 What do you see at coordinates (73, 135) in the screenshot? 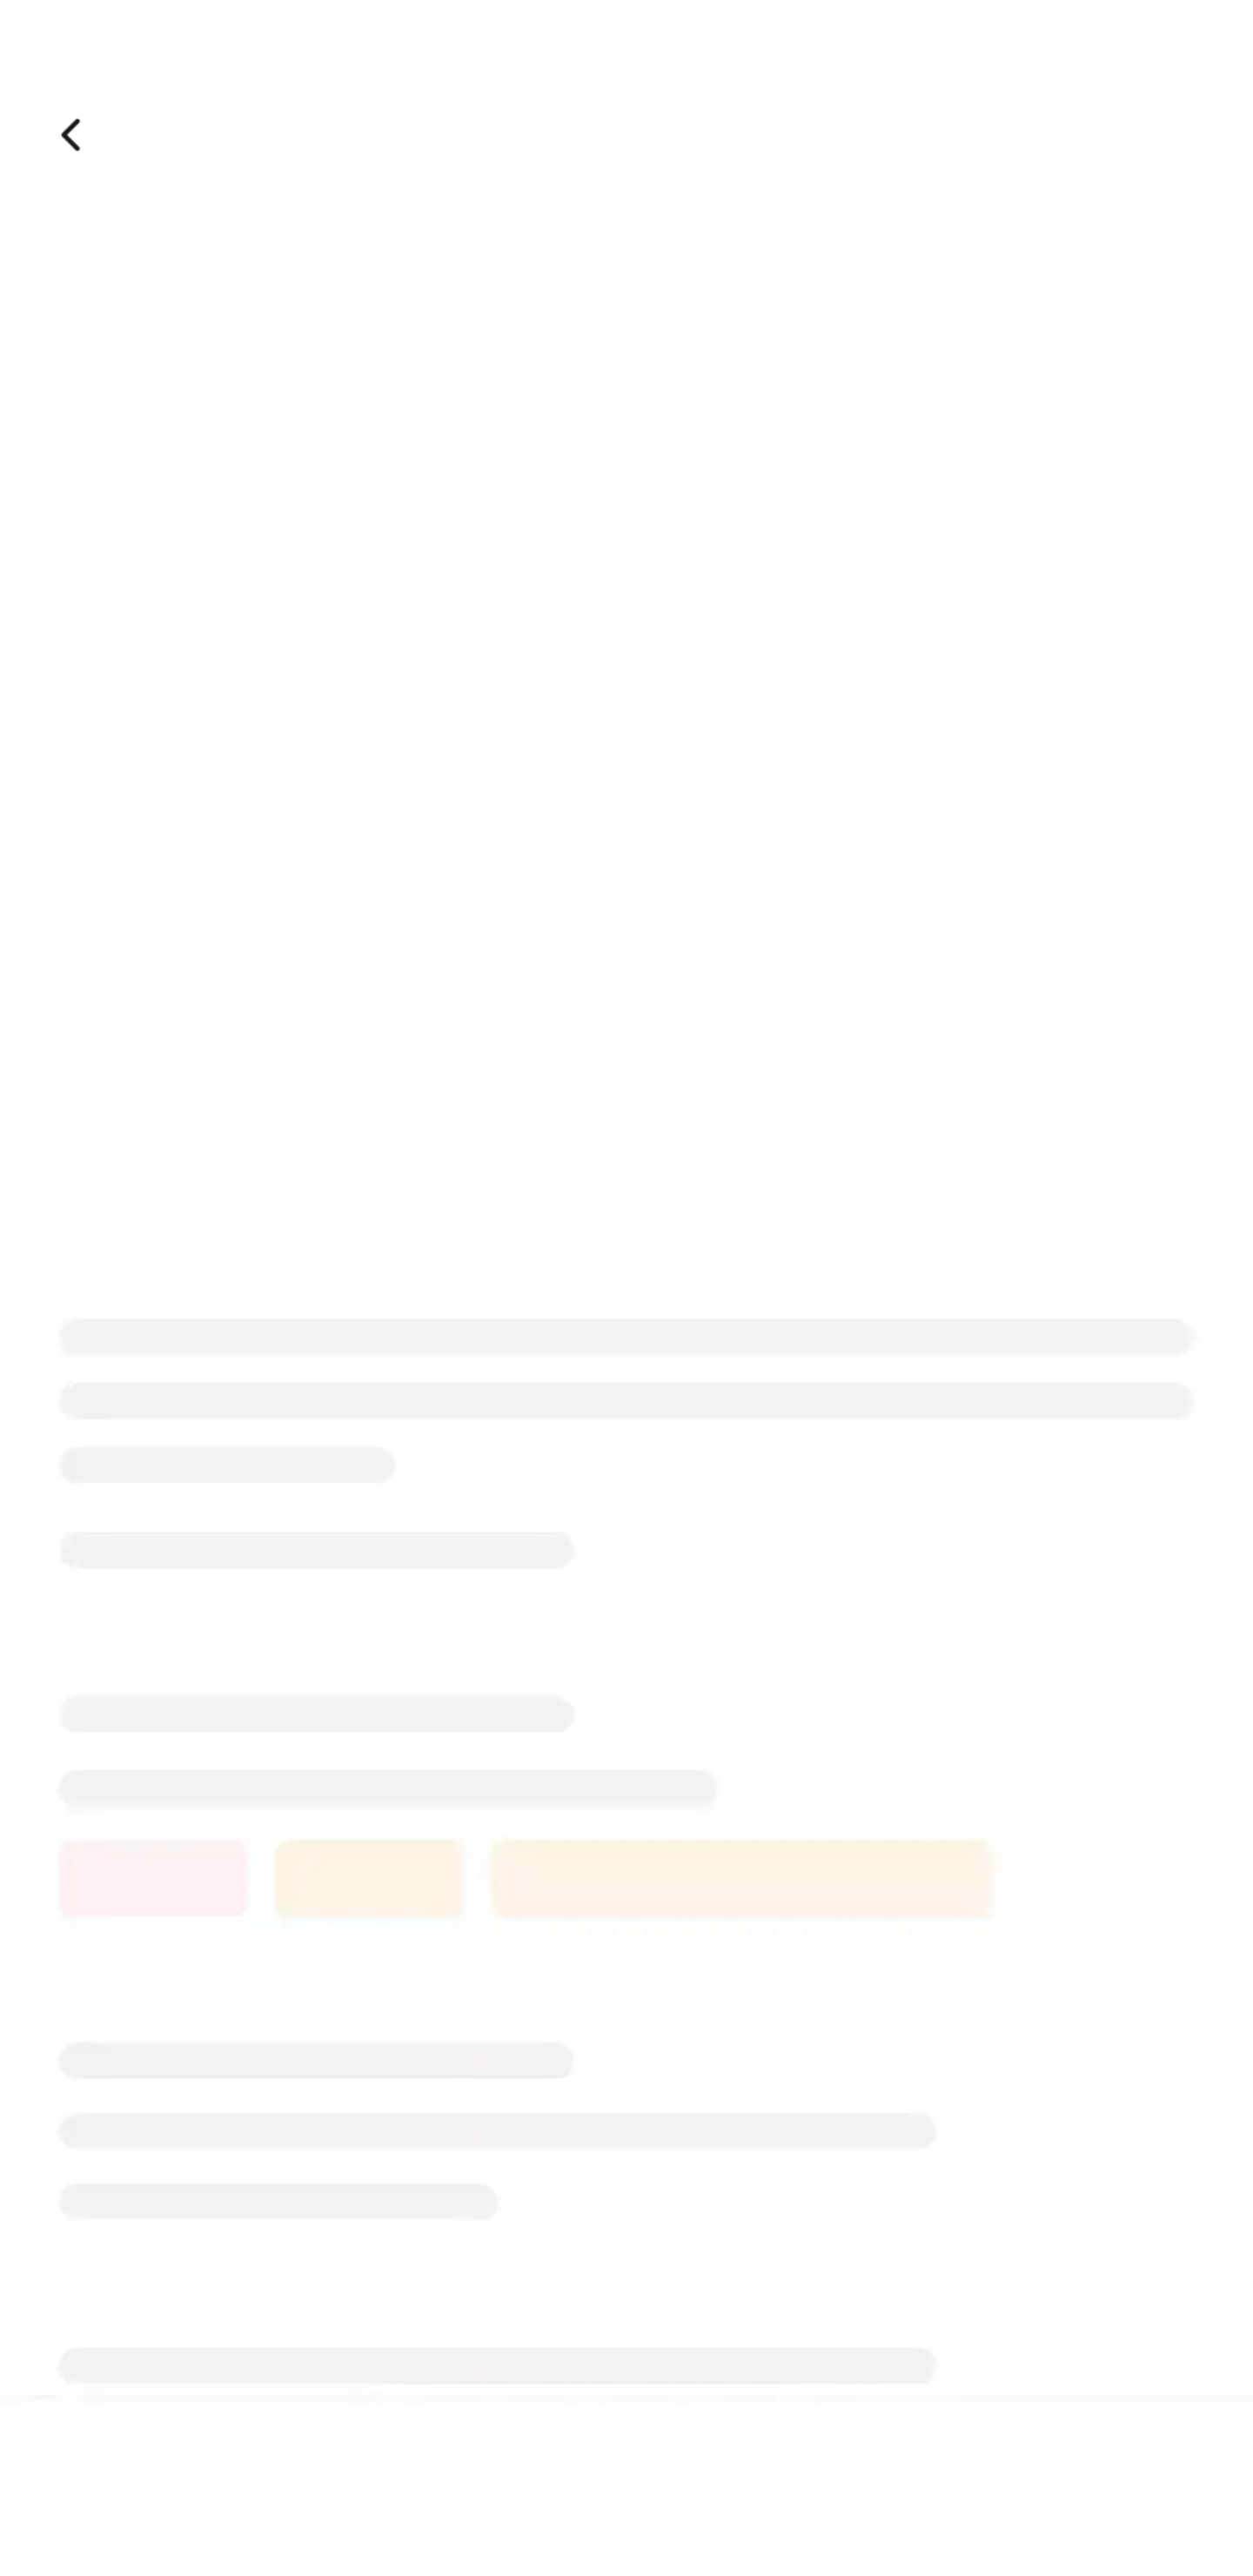
I see `Navigate up` at bounding box center [73, 135].